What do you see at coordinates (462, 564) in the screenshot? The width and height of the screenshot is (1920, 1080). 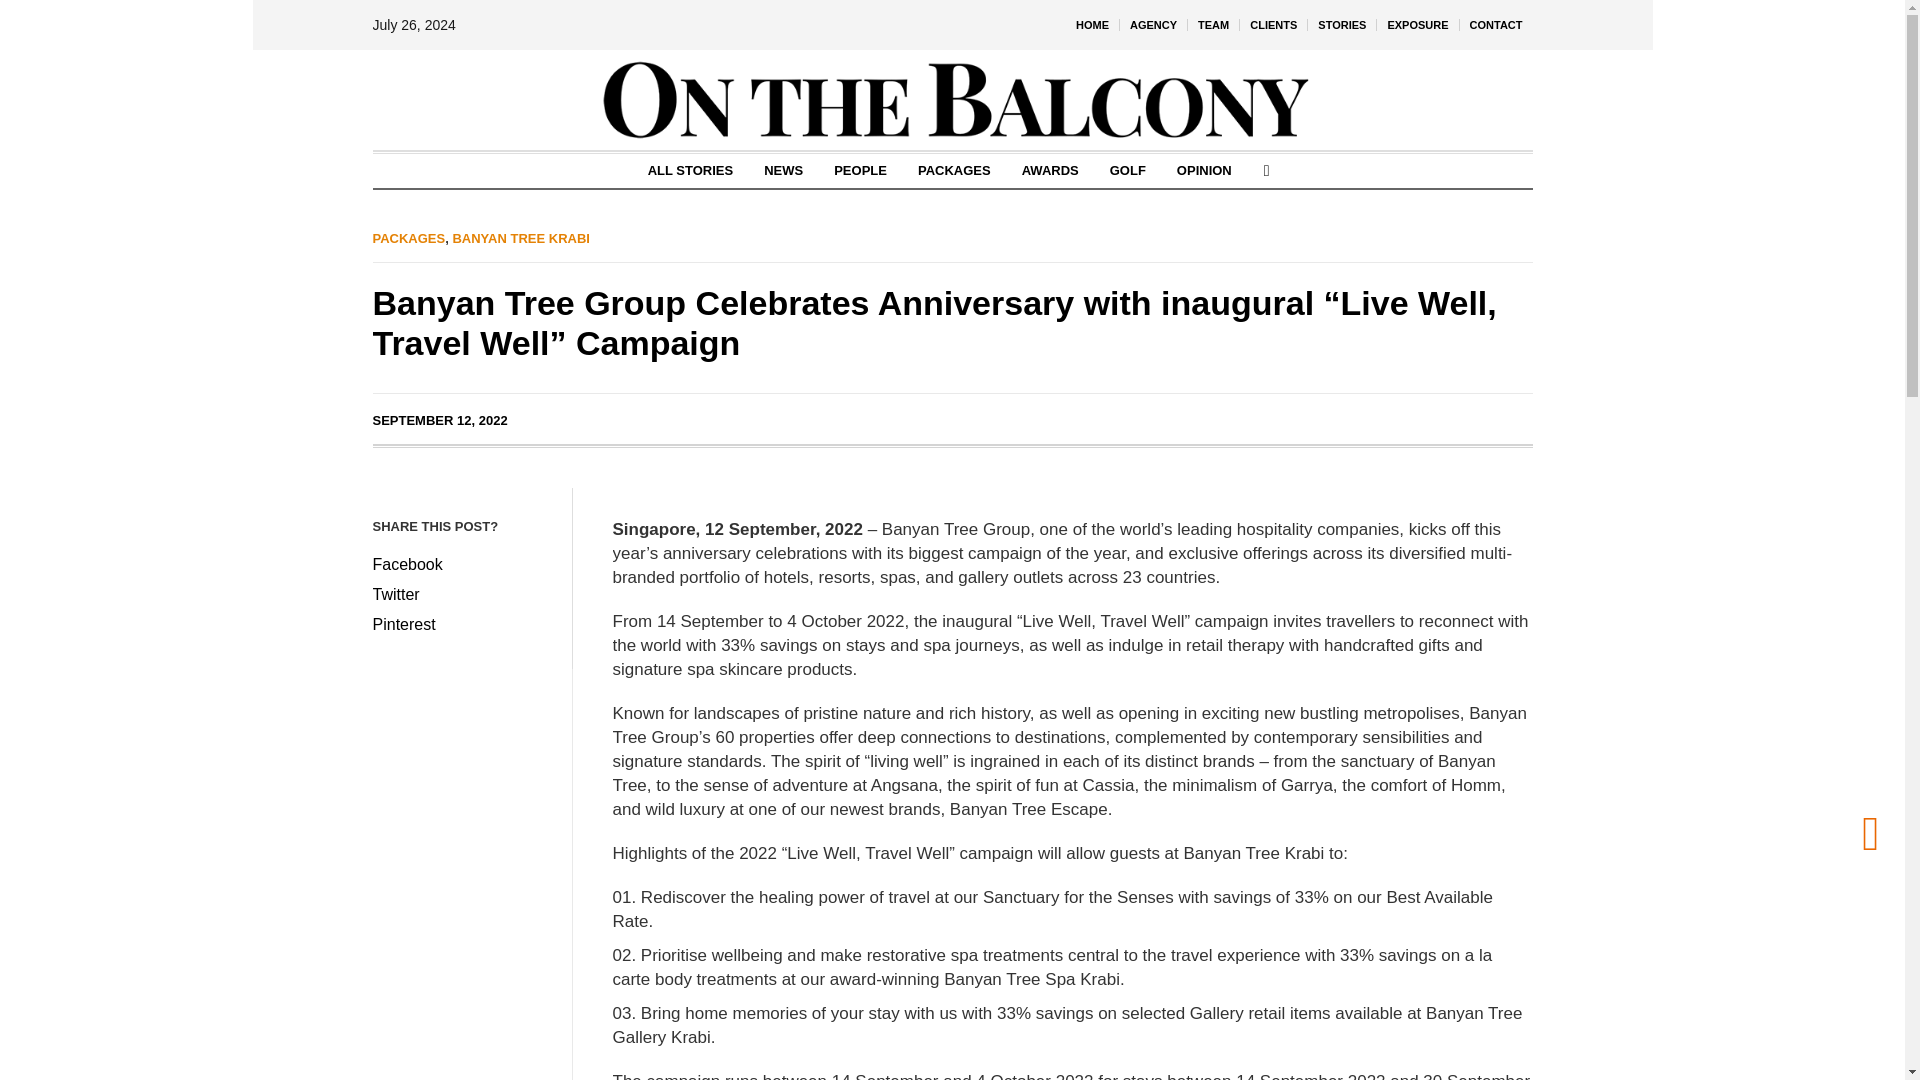 I see `Facebook` at bounding box center [462, 564].